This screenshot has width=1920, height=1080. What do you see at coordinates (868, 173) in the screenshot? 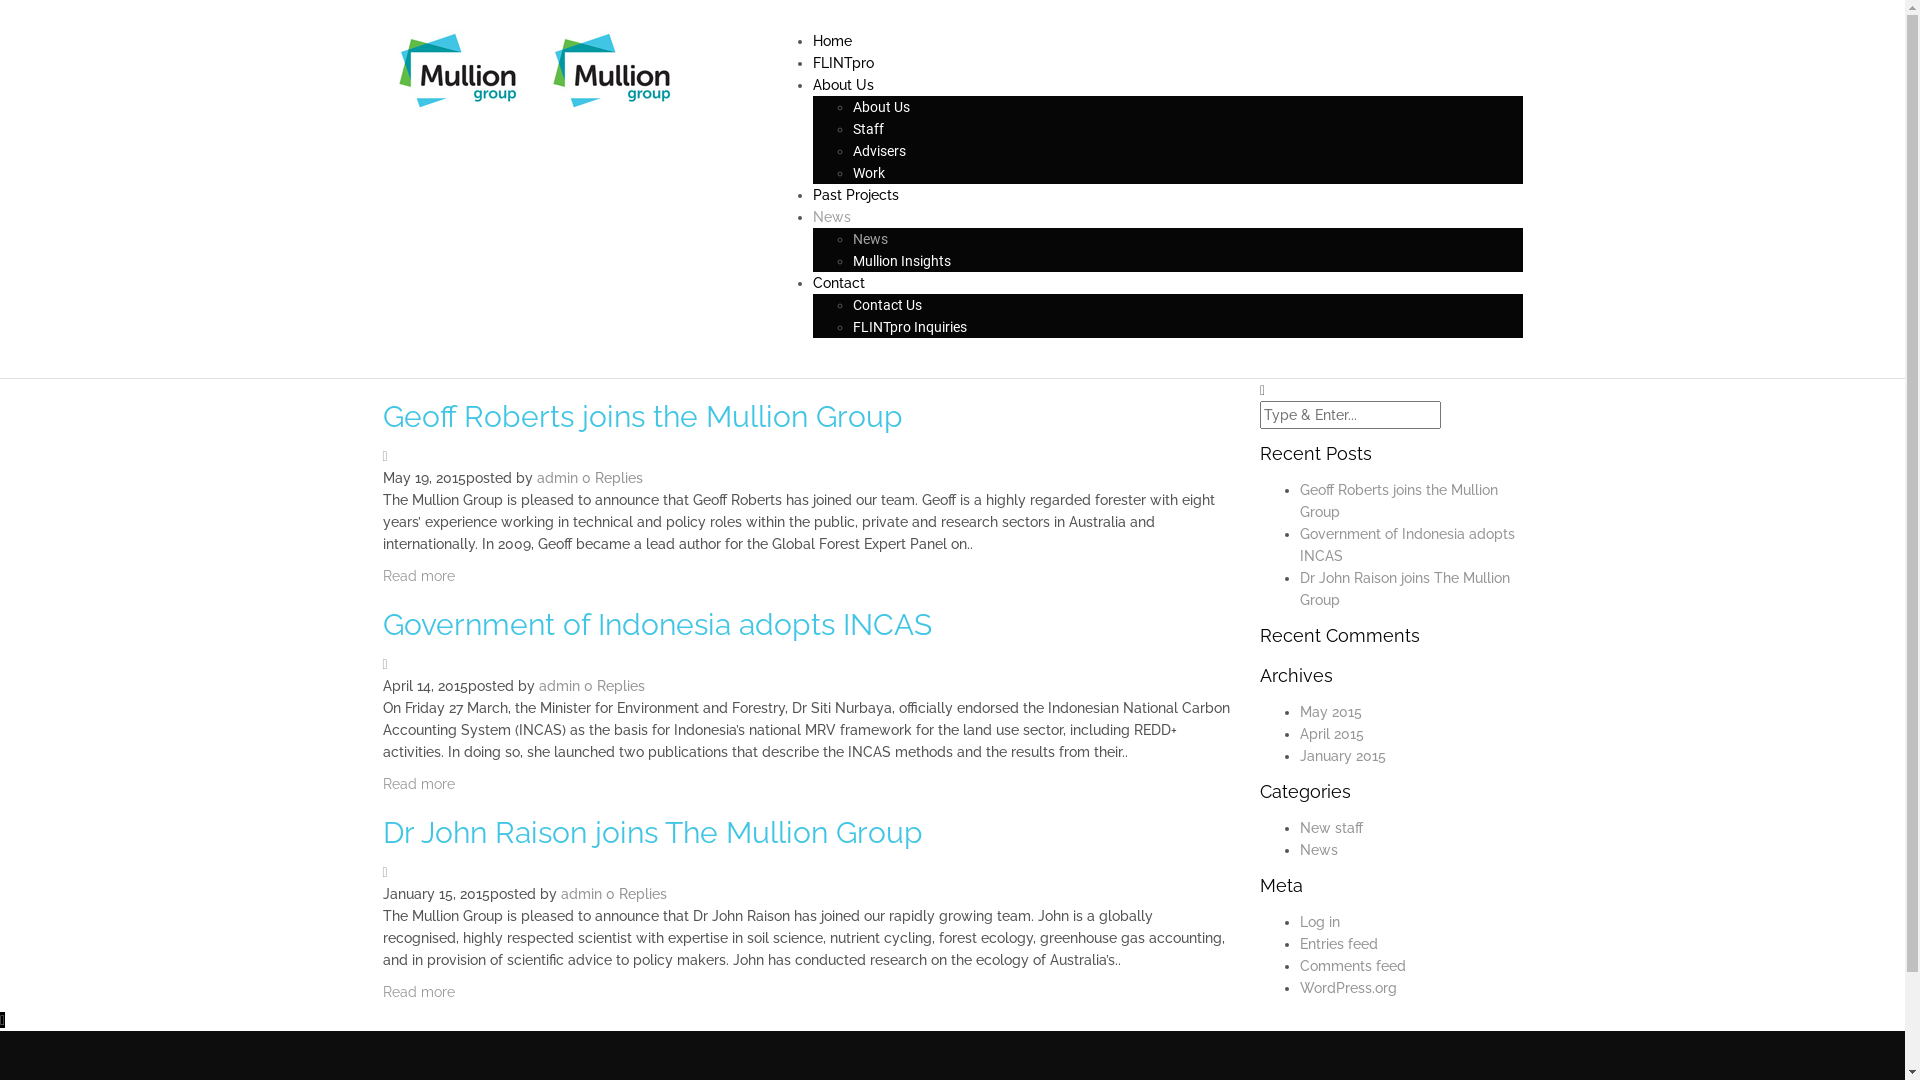
I see `Work` at bounding box center [868, 173].